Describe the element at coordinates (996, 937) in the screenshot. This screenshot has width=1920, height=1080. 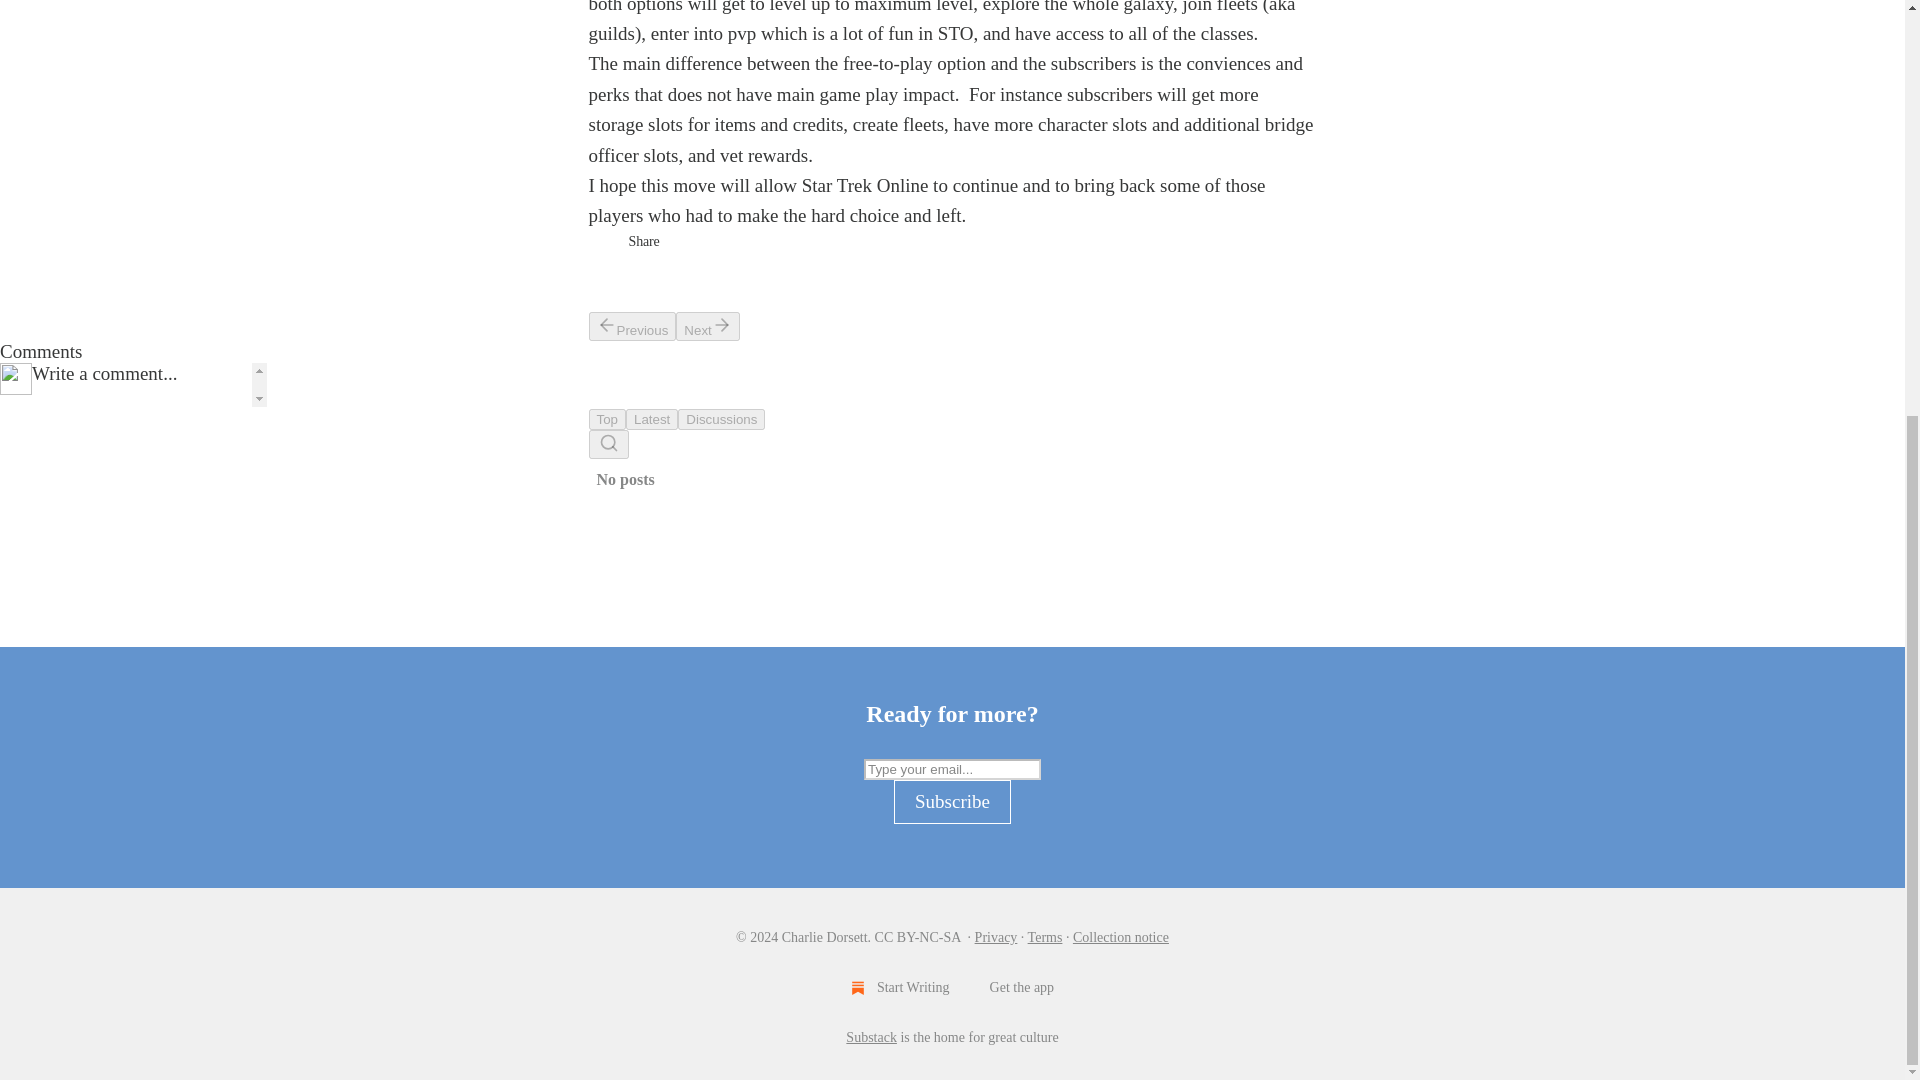
I see `Privacy` at that location.